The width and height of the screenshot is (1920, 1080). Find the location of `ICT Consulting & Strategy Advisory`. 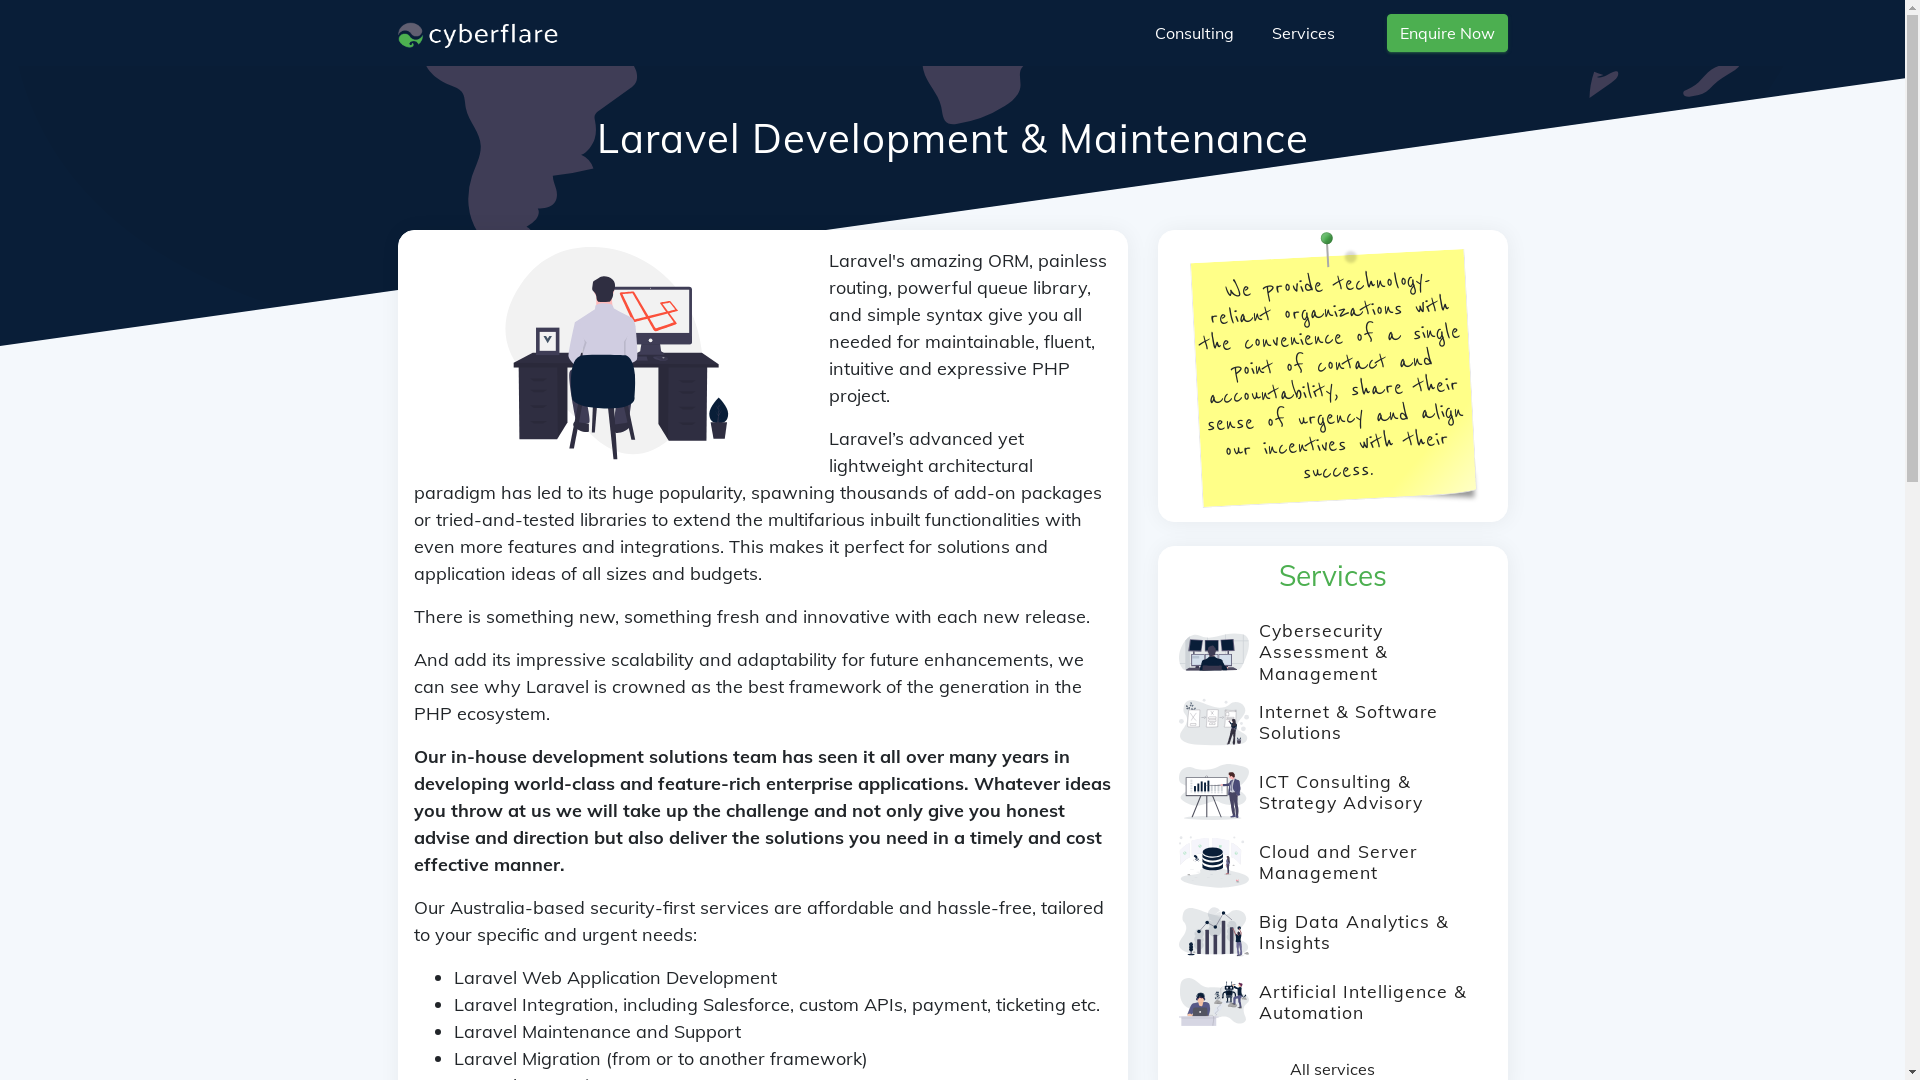

ICT Consulting & Strategy Advisory is located at coordinates (1340, 791).